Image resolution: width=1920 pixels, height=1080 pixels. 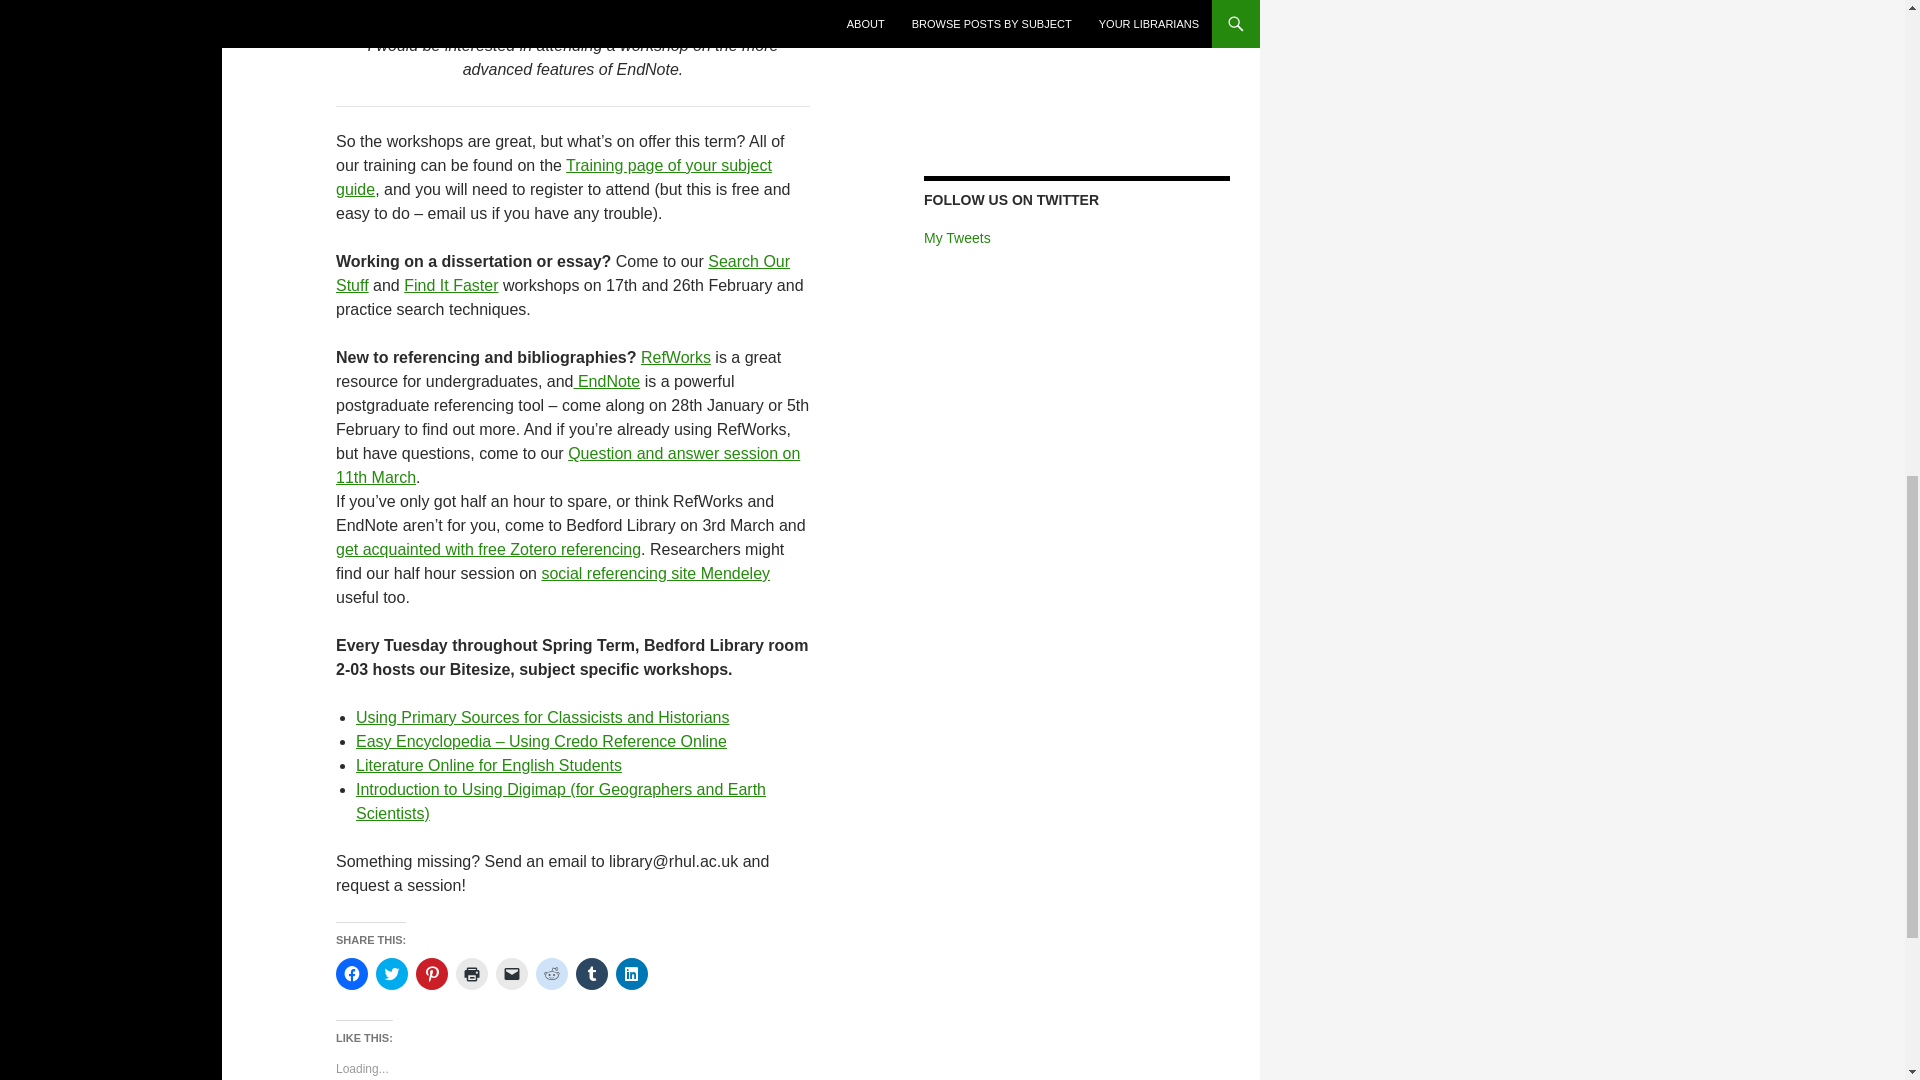 I want to click on Click to share on Reddit, so click(x=552, y=974).